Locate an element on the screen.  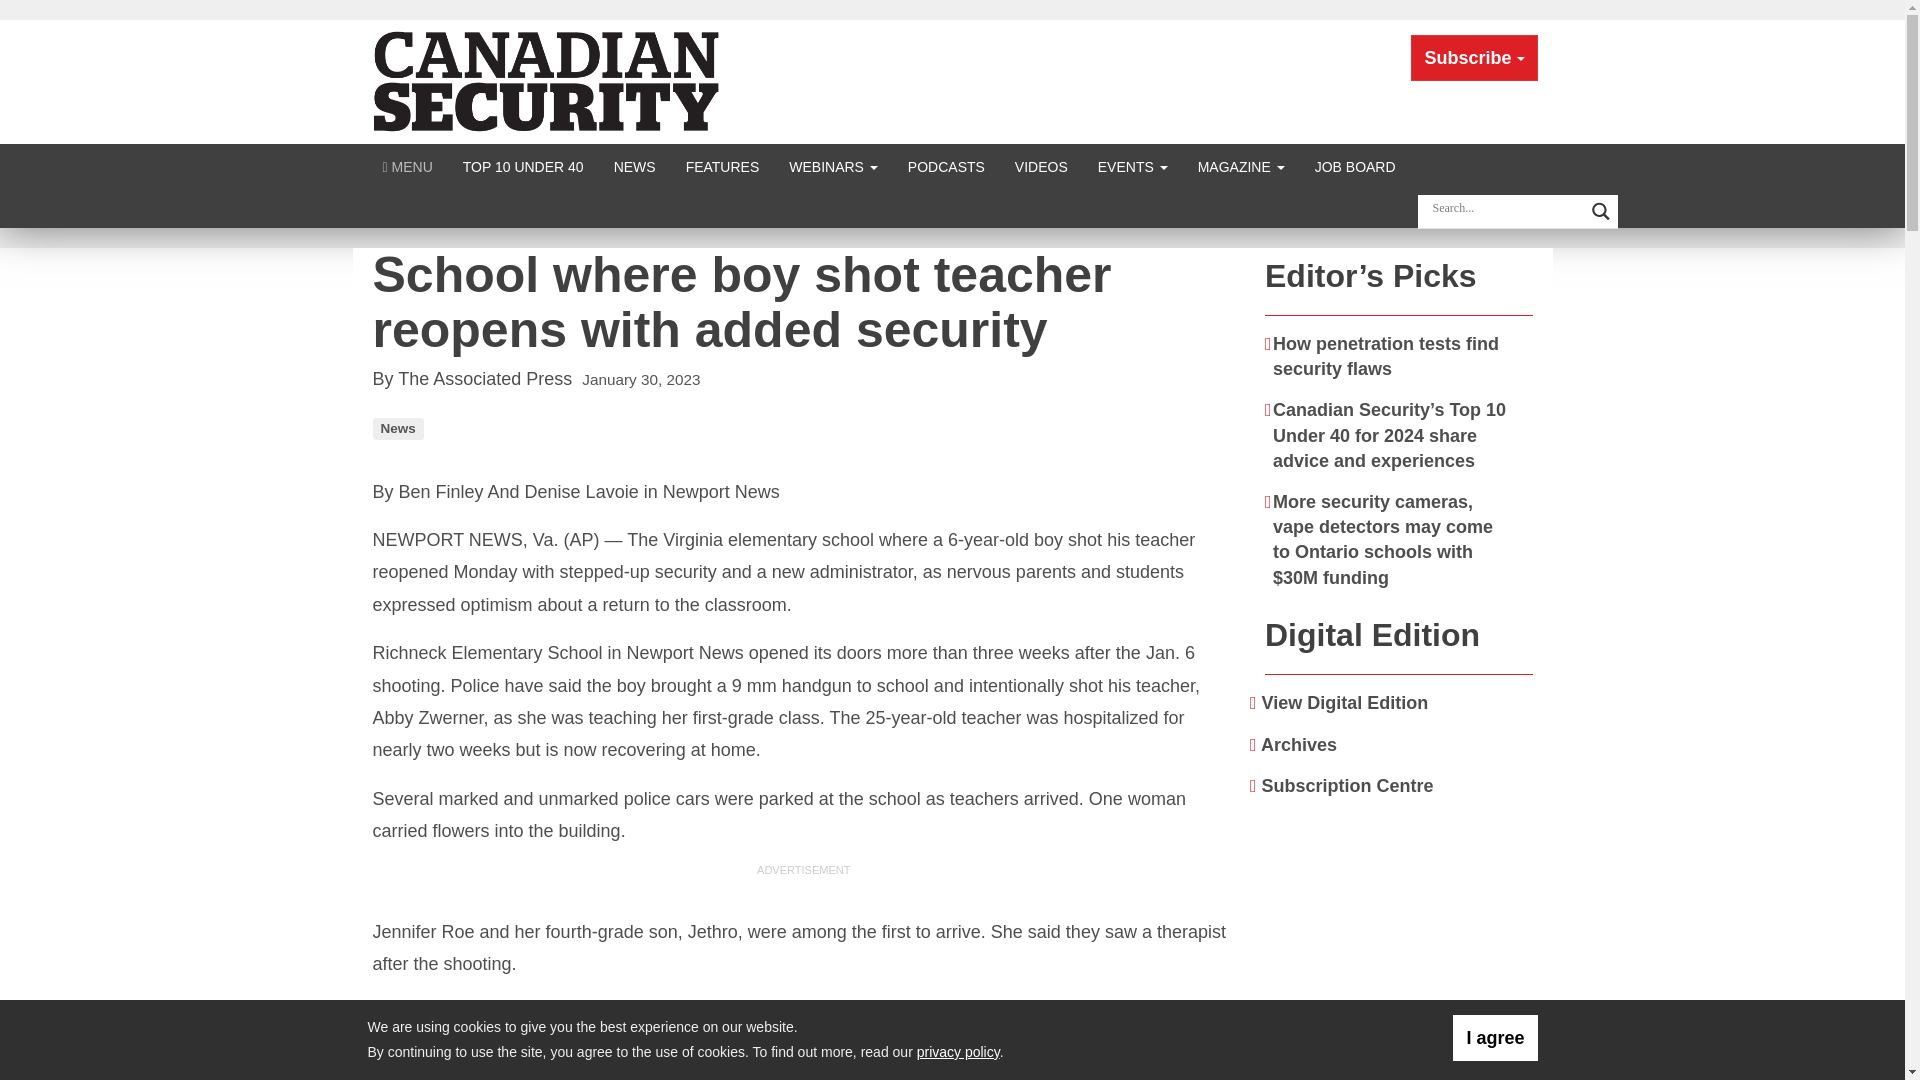
Subscribe is located at coordinates (1474, 58).